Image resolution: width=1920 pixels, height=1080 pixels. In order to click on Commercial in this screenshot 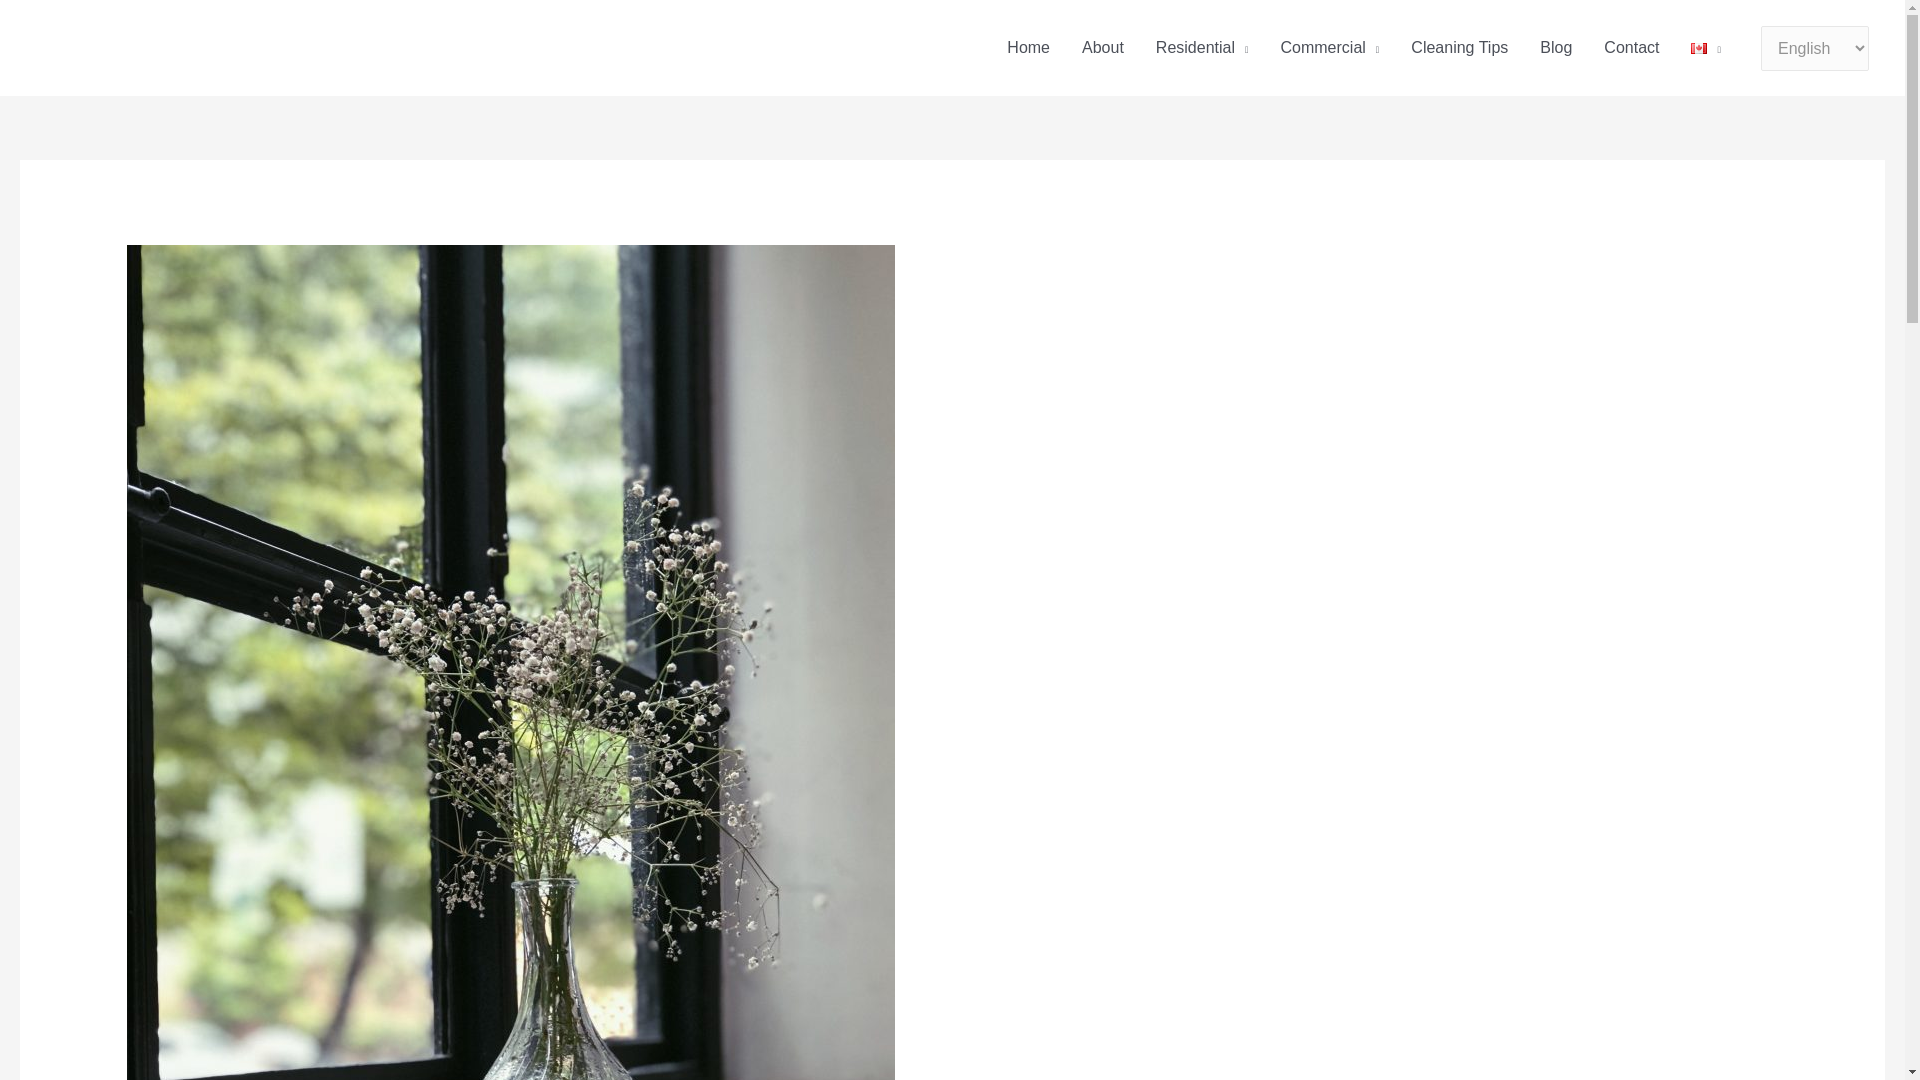, I will do `click(1329, 48)`.